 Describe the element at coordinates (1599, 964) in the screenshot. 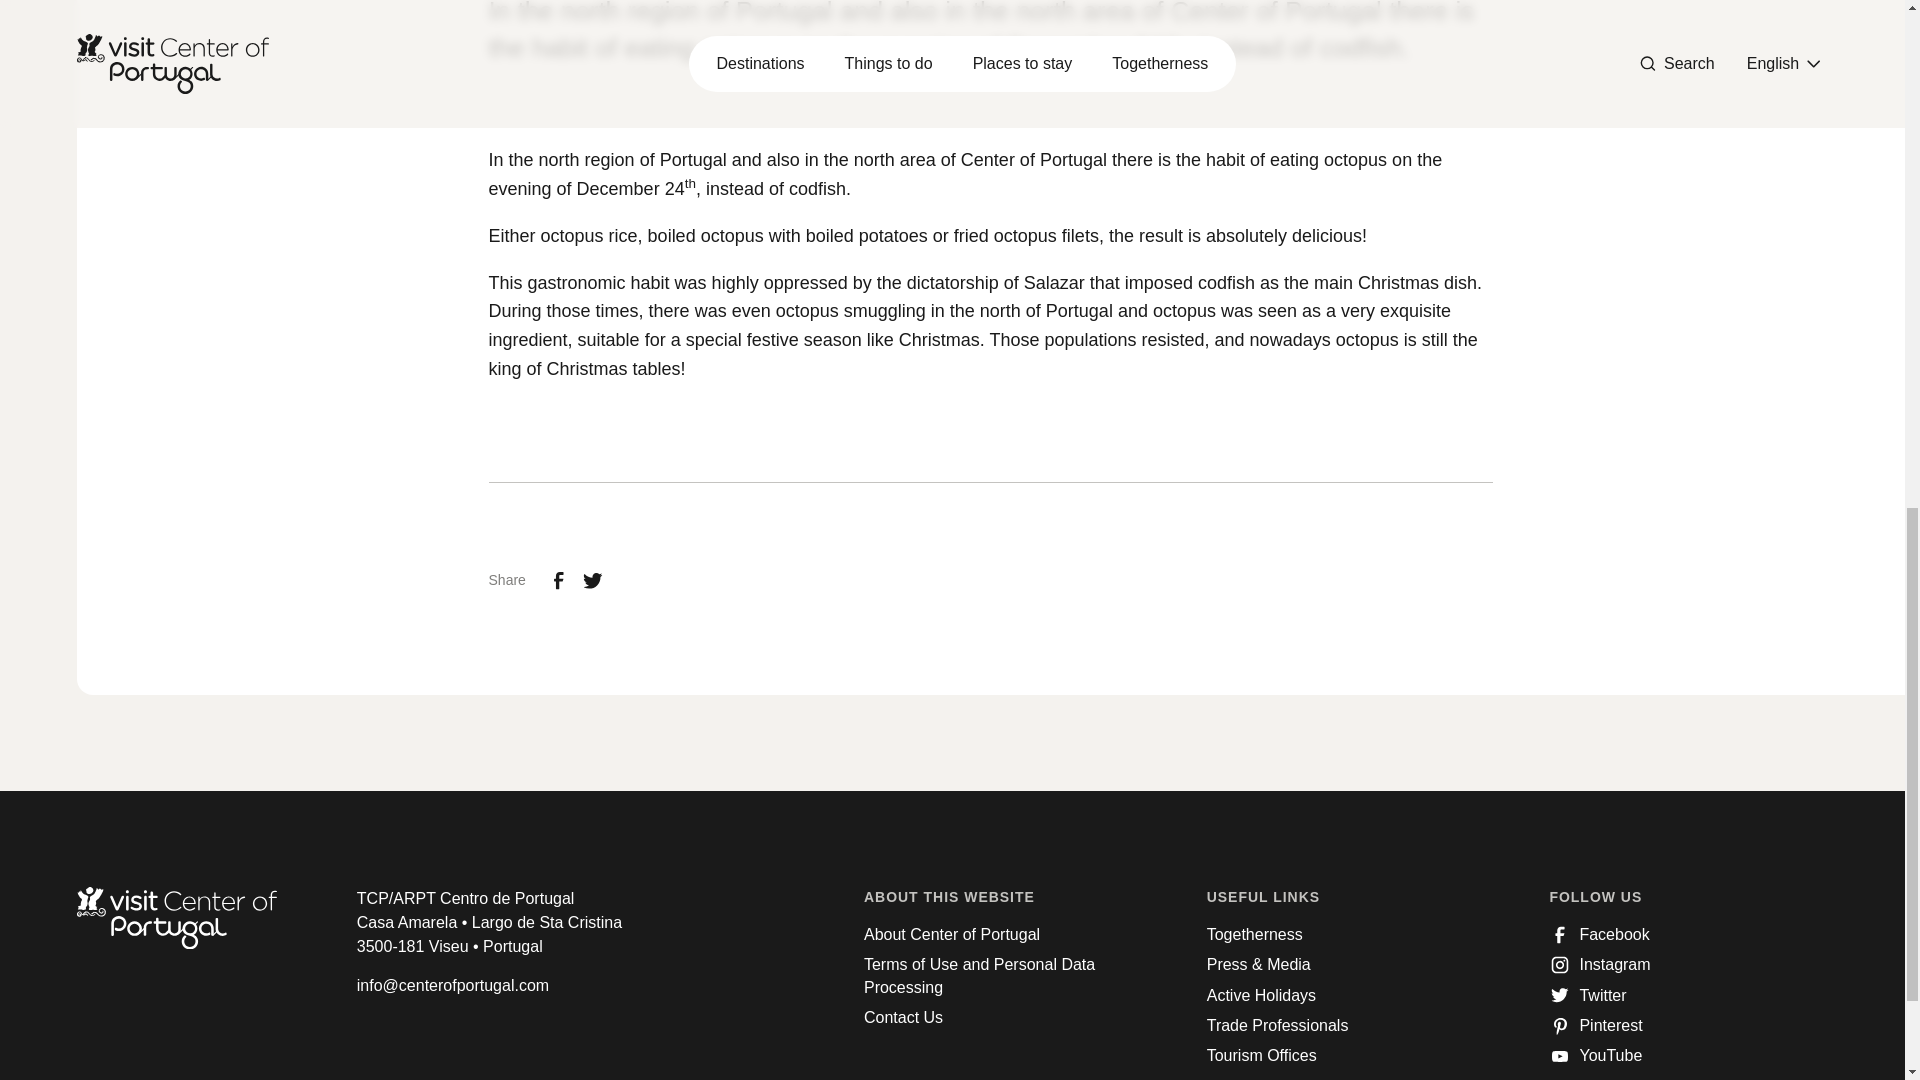

I see `Instagram` at that location.